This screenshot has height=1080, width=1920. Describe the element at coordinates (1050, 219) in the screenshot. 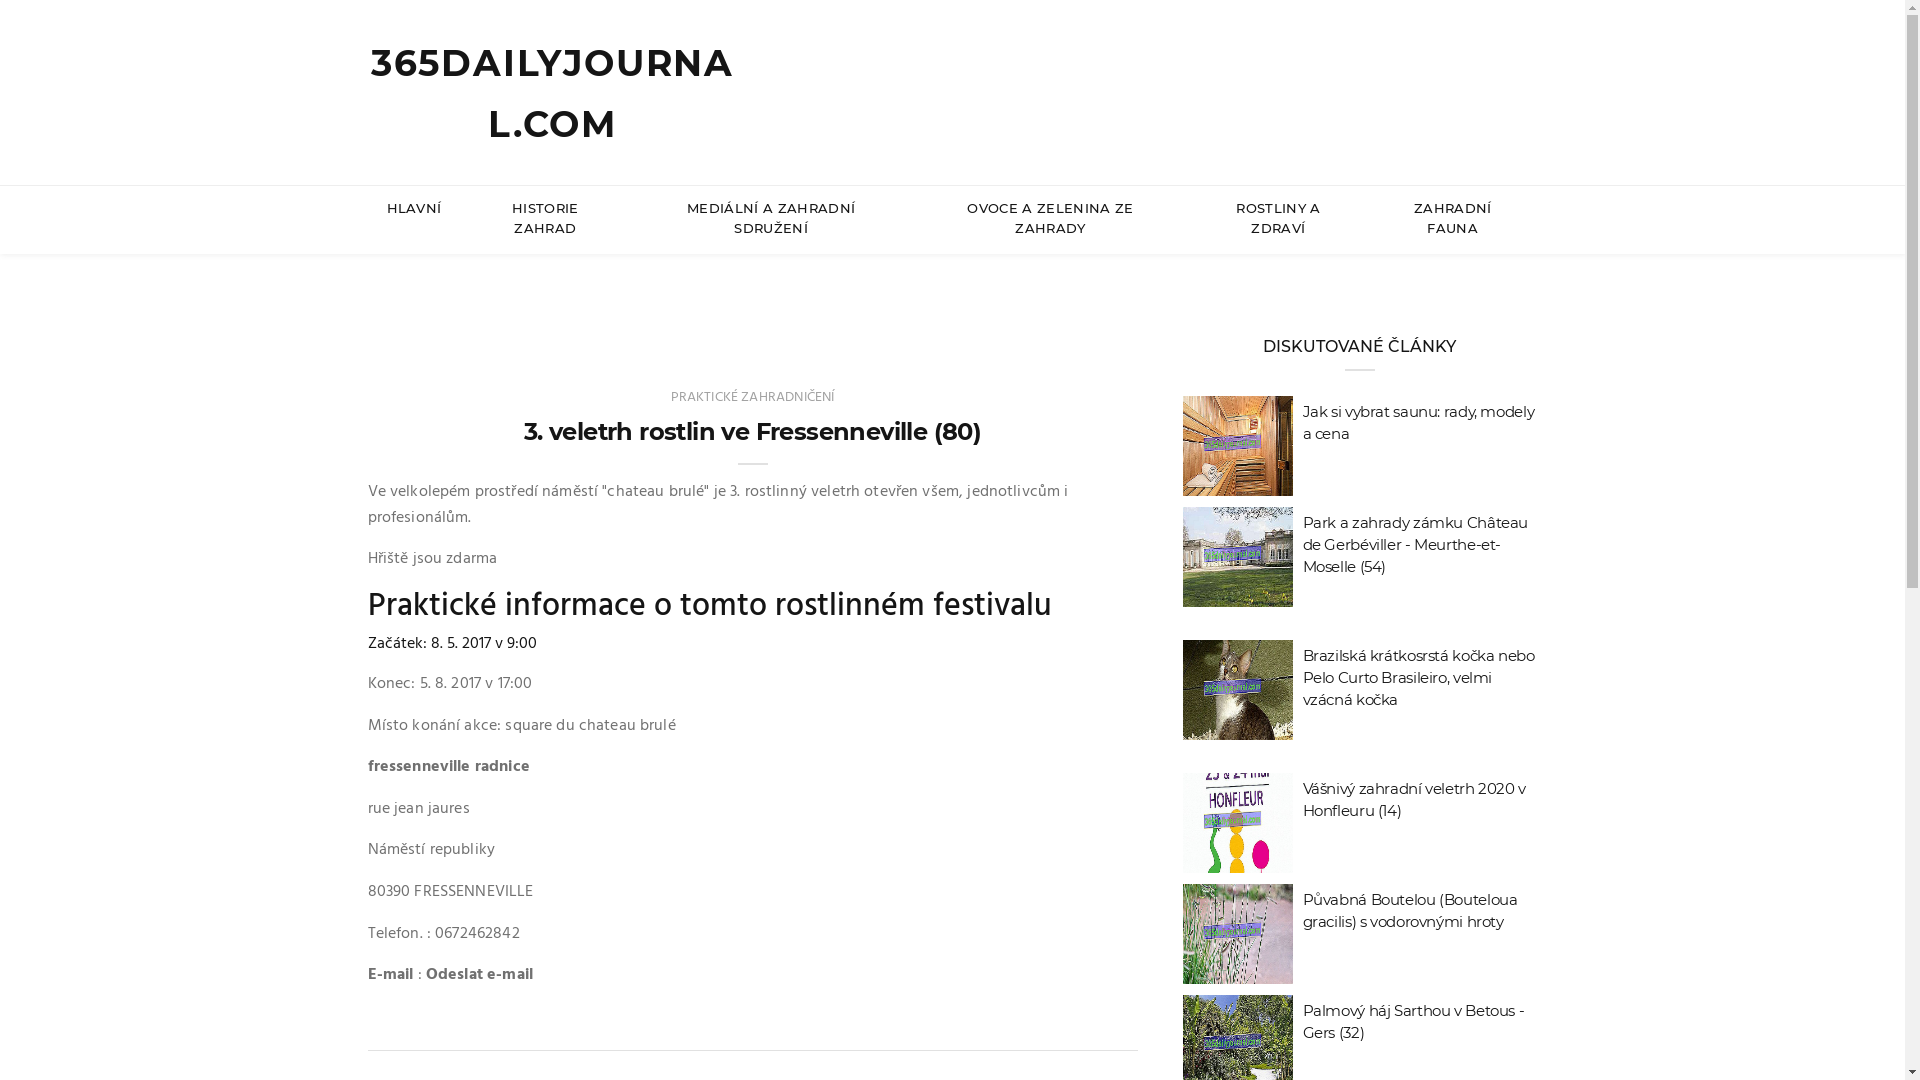

I see `OVOCE A ZELENINA ZE ZAHRADY` at that location.